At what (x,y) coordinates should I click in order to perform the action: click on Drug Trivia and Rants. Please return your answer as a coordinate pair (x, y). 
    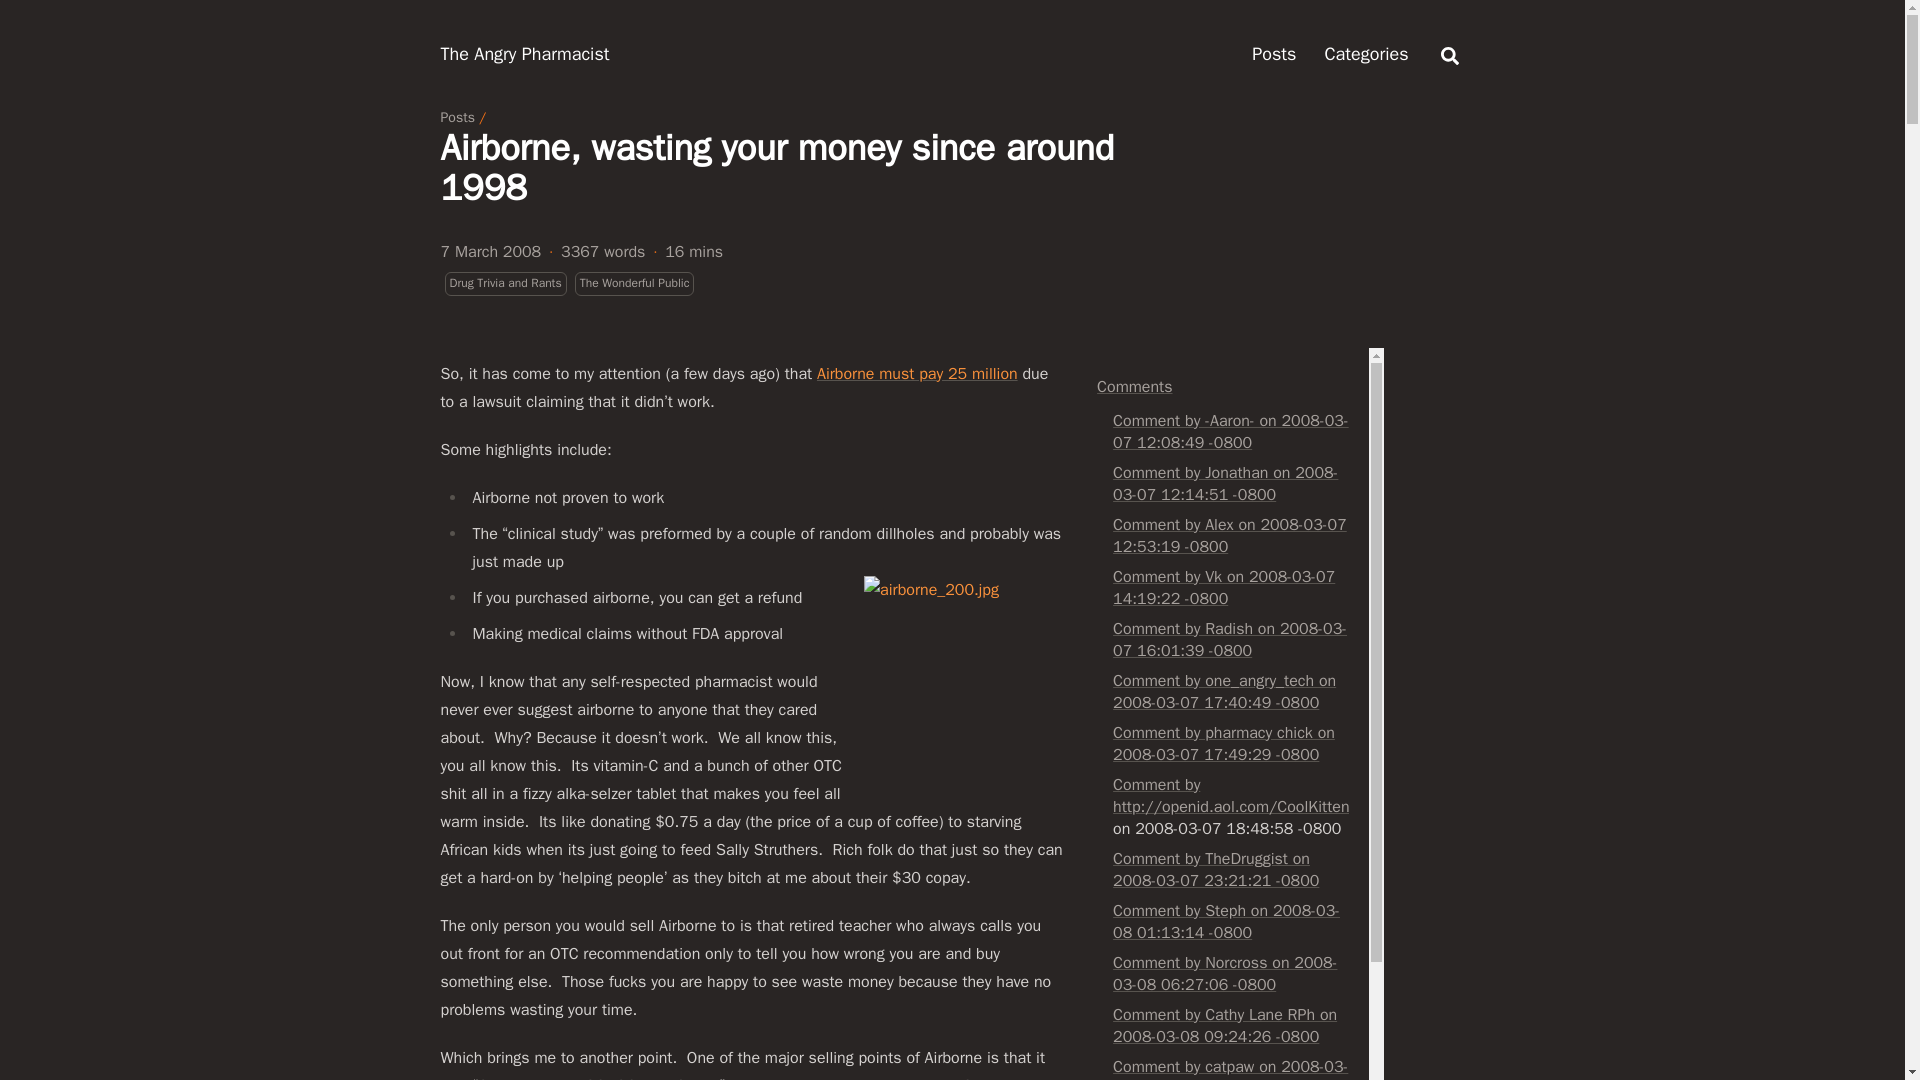
    Looking at the image, I should click on (504, 284).